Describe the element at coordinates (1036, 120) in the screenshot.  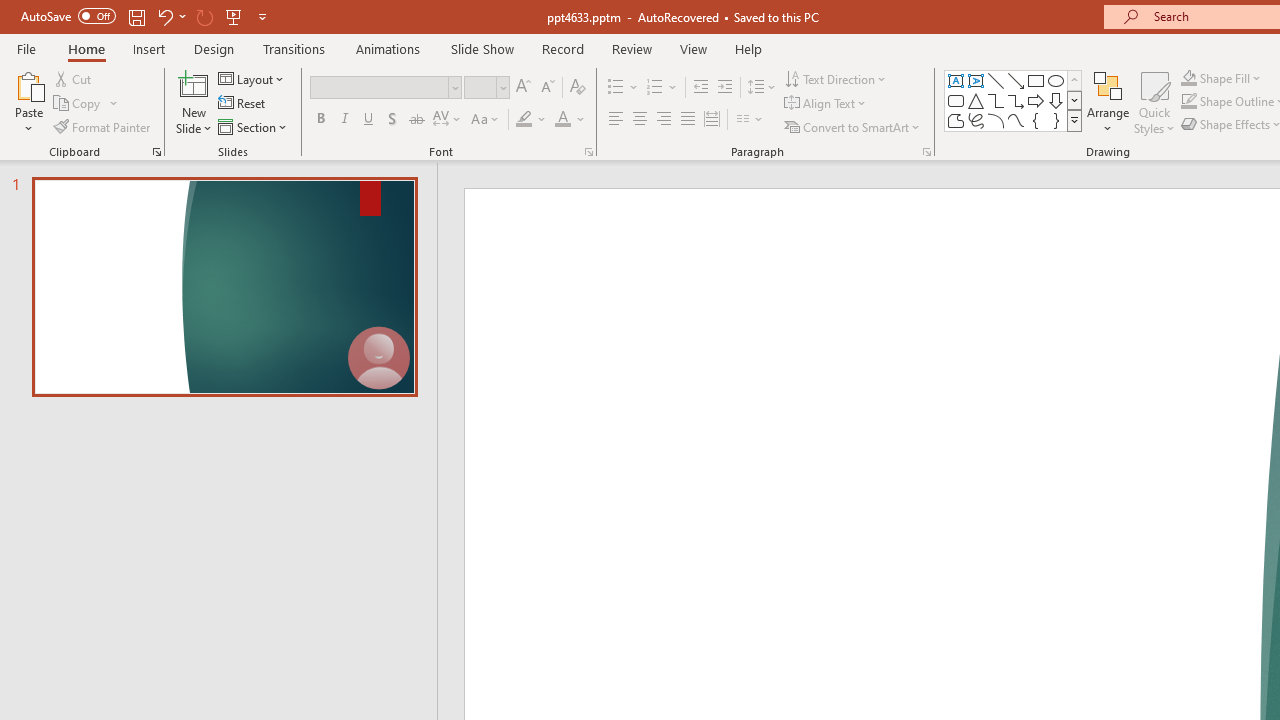
I see `Left Brace` at that location.